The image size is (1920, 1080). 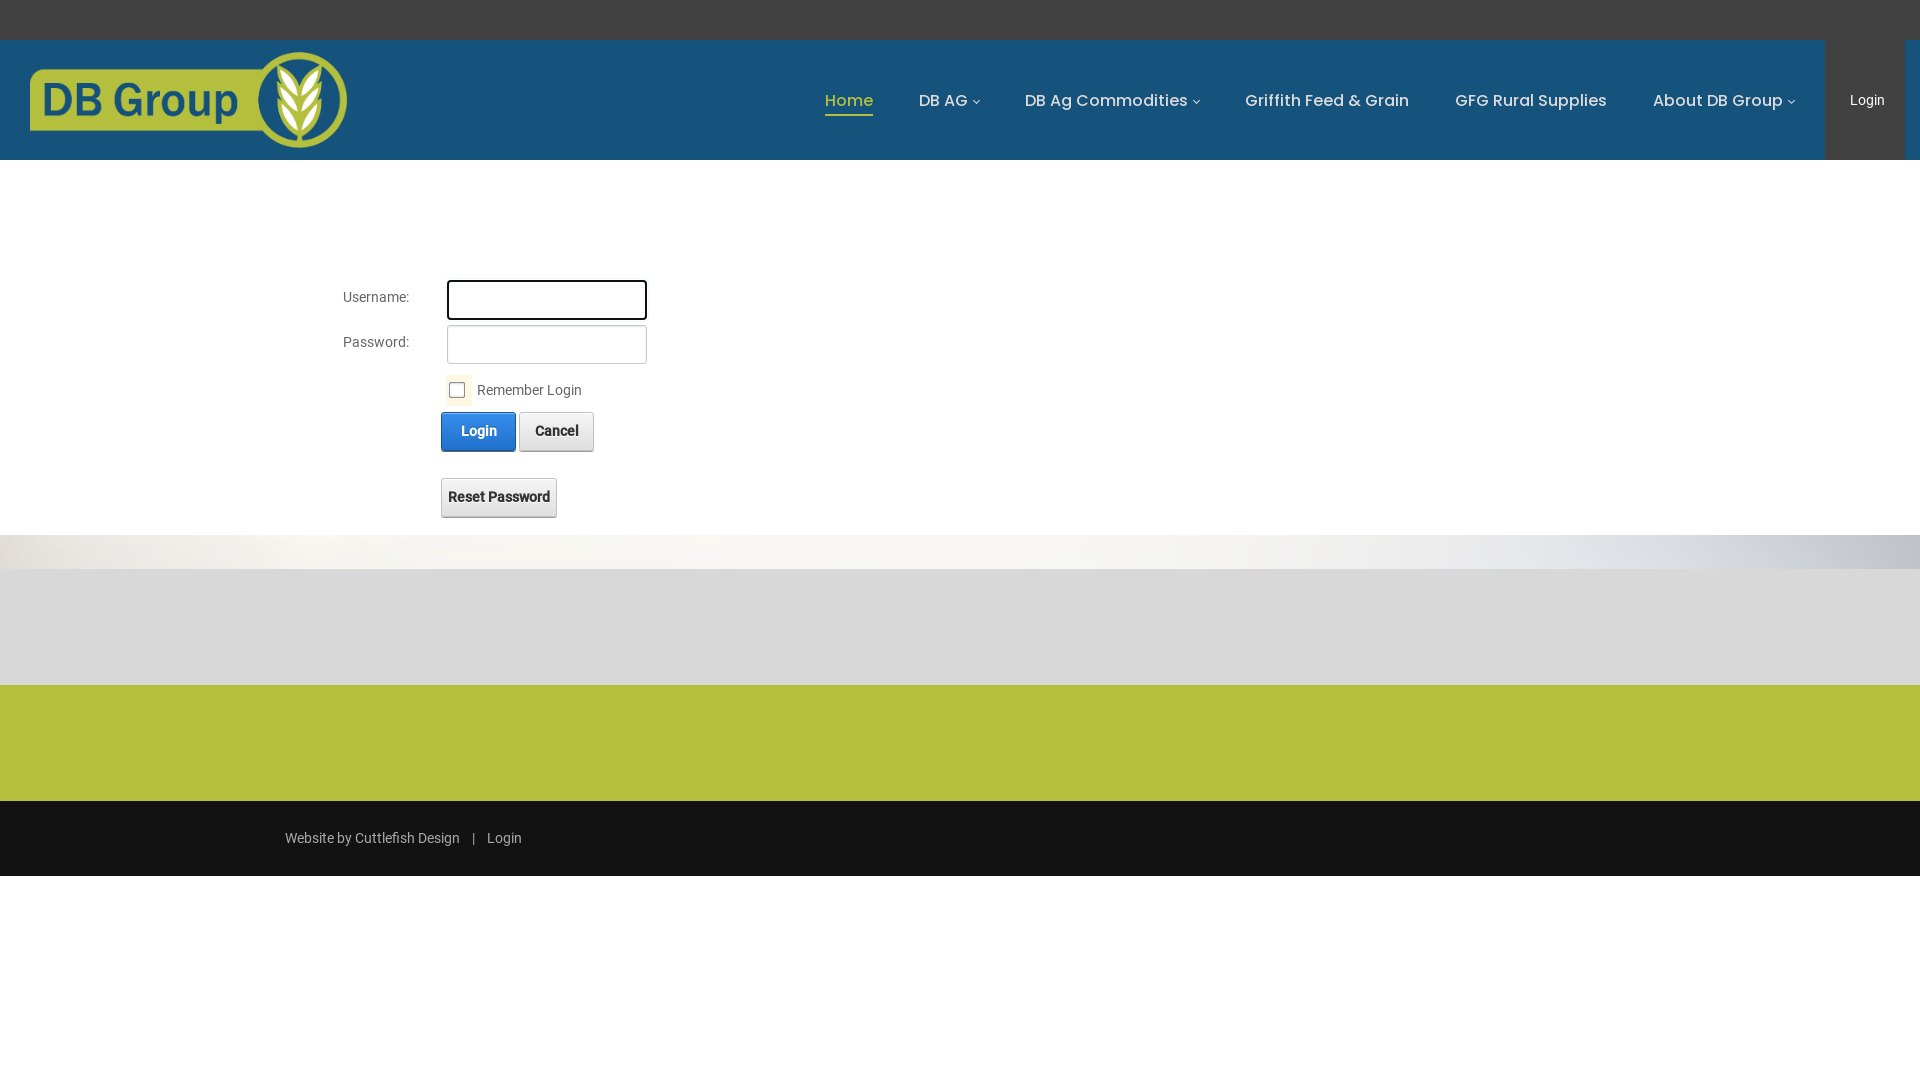 What do you see at coordinates (1112, 100) in the screenshot?
I see `DB Ag Commodities` at bounding box center [1112, 100].